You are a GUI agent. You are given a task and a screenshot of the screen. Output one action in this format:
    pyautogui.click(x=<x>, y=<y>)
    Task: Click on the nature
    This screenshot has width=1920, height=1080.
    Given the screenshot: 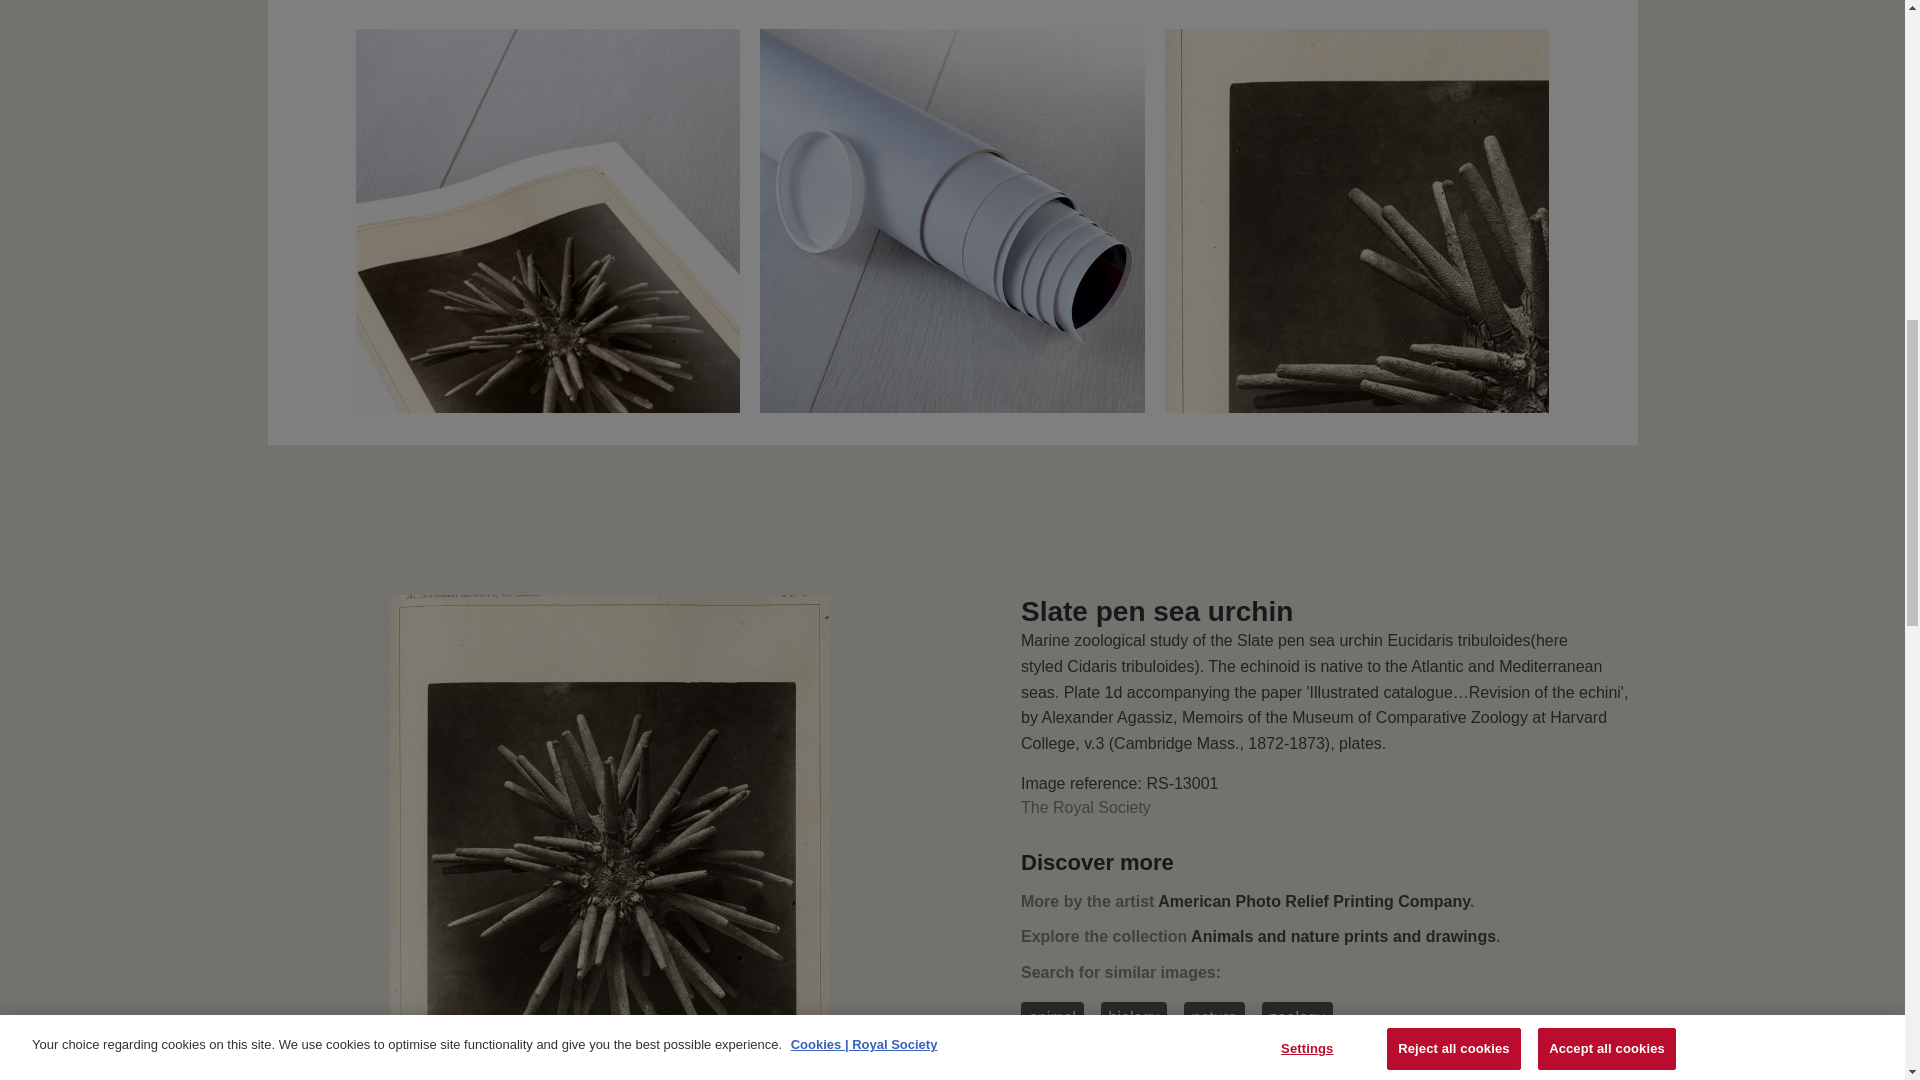 What is the action you would take?
    pyautogui.click(x=1214, y=1017)
    